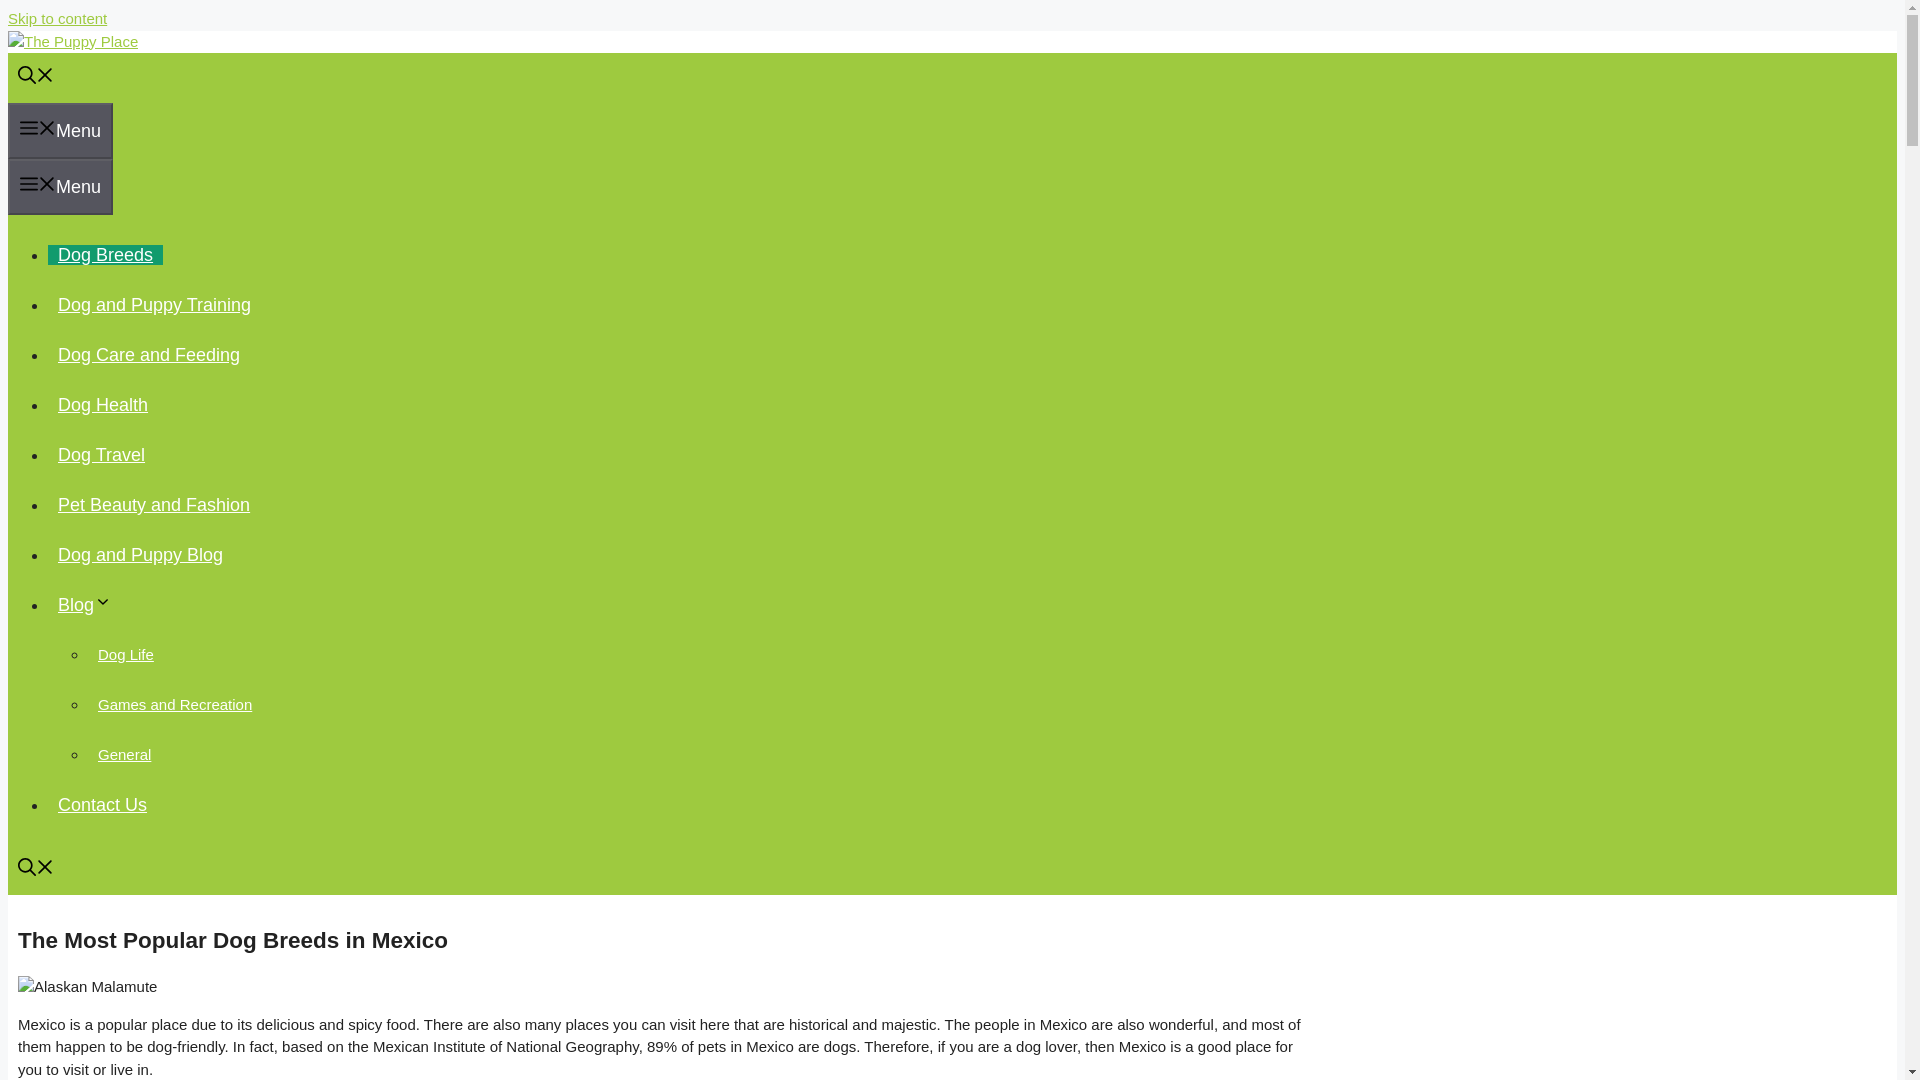 Image resolution: width=1920 pixels, height=1080 pixels. I want to click on Dog and Puppy Training, so click(154, 304).